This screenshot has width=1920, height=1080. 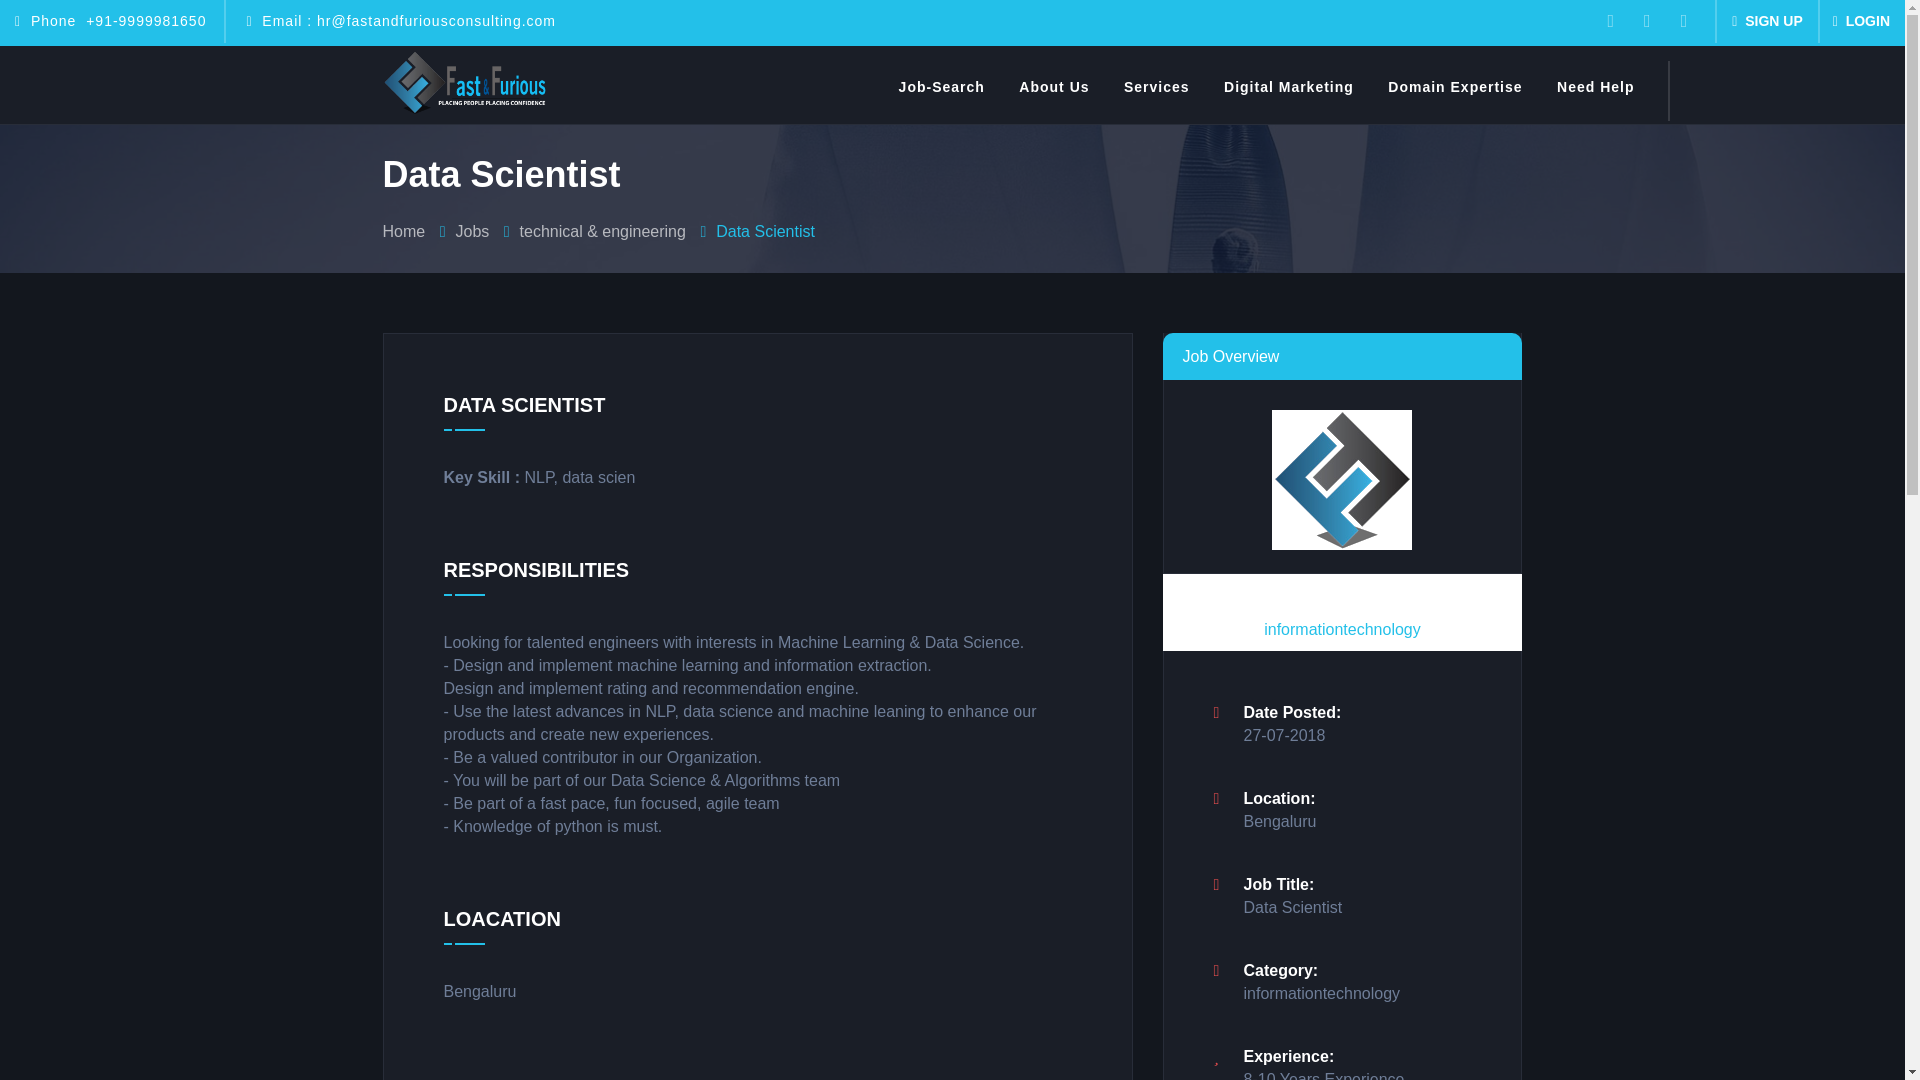 I want to click on Home, so click(x=403, y=230).